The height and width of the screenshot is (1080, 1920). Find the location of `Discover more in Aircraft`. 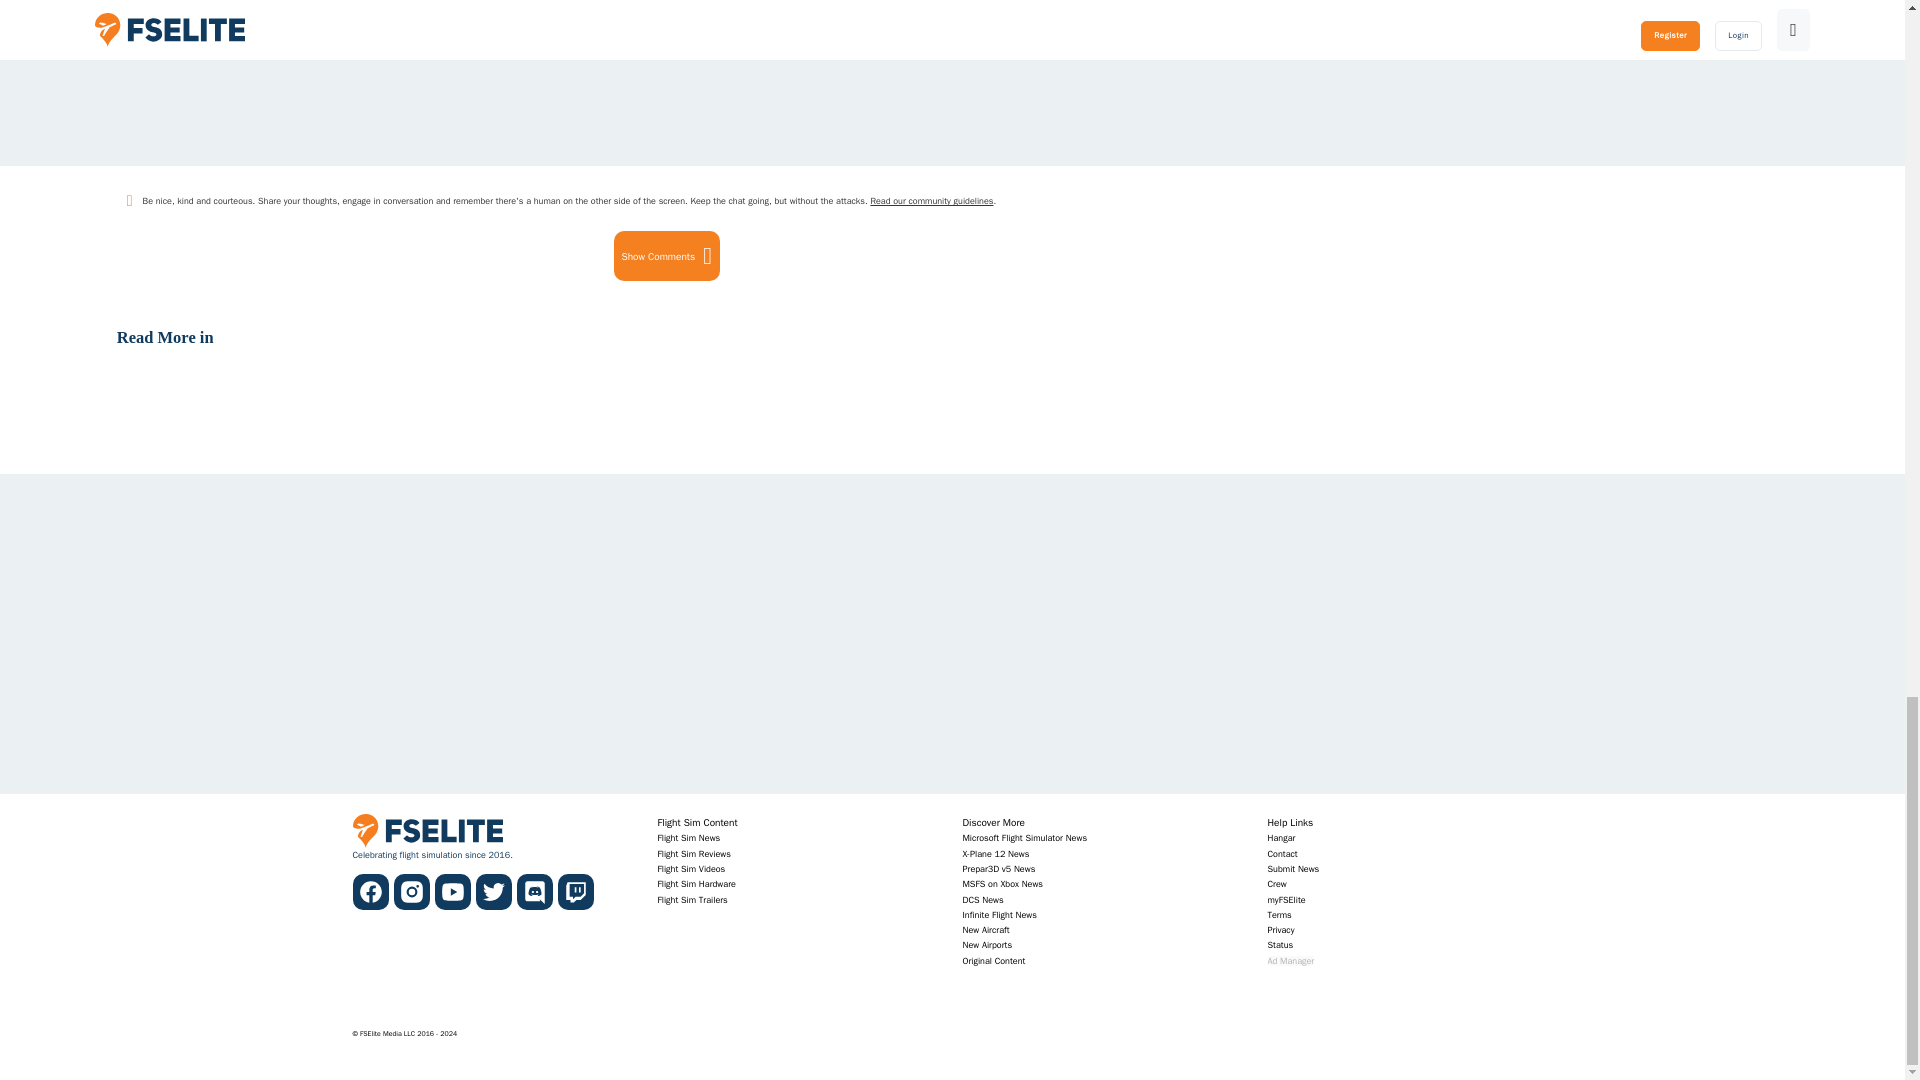

Discover more in Aircraft is located at coordinates (985, 930).